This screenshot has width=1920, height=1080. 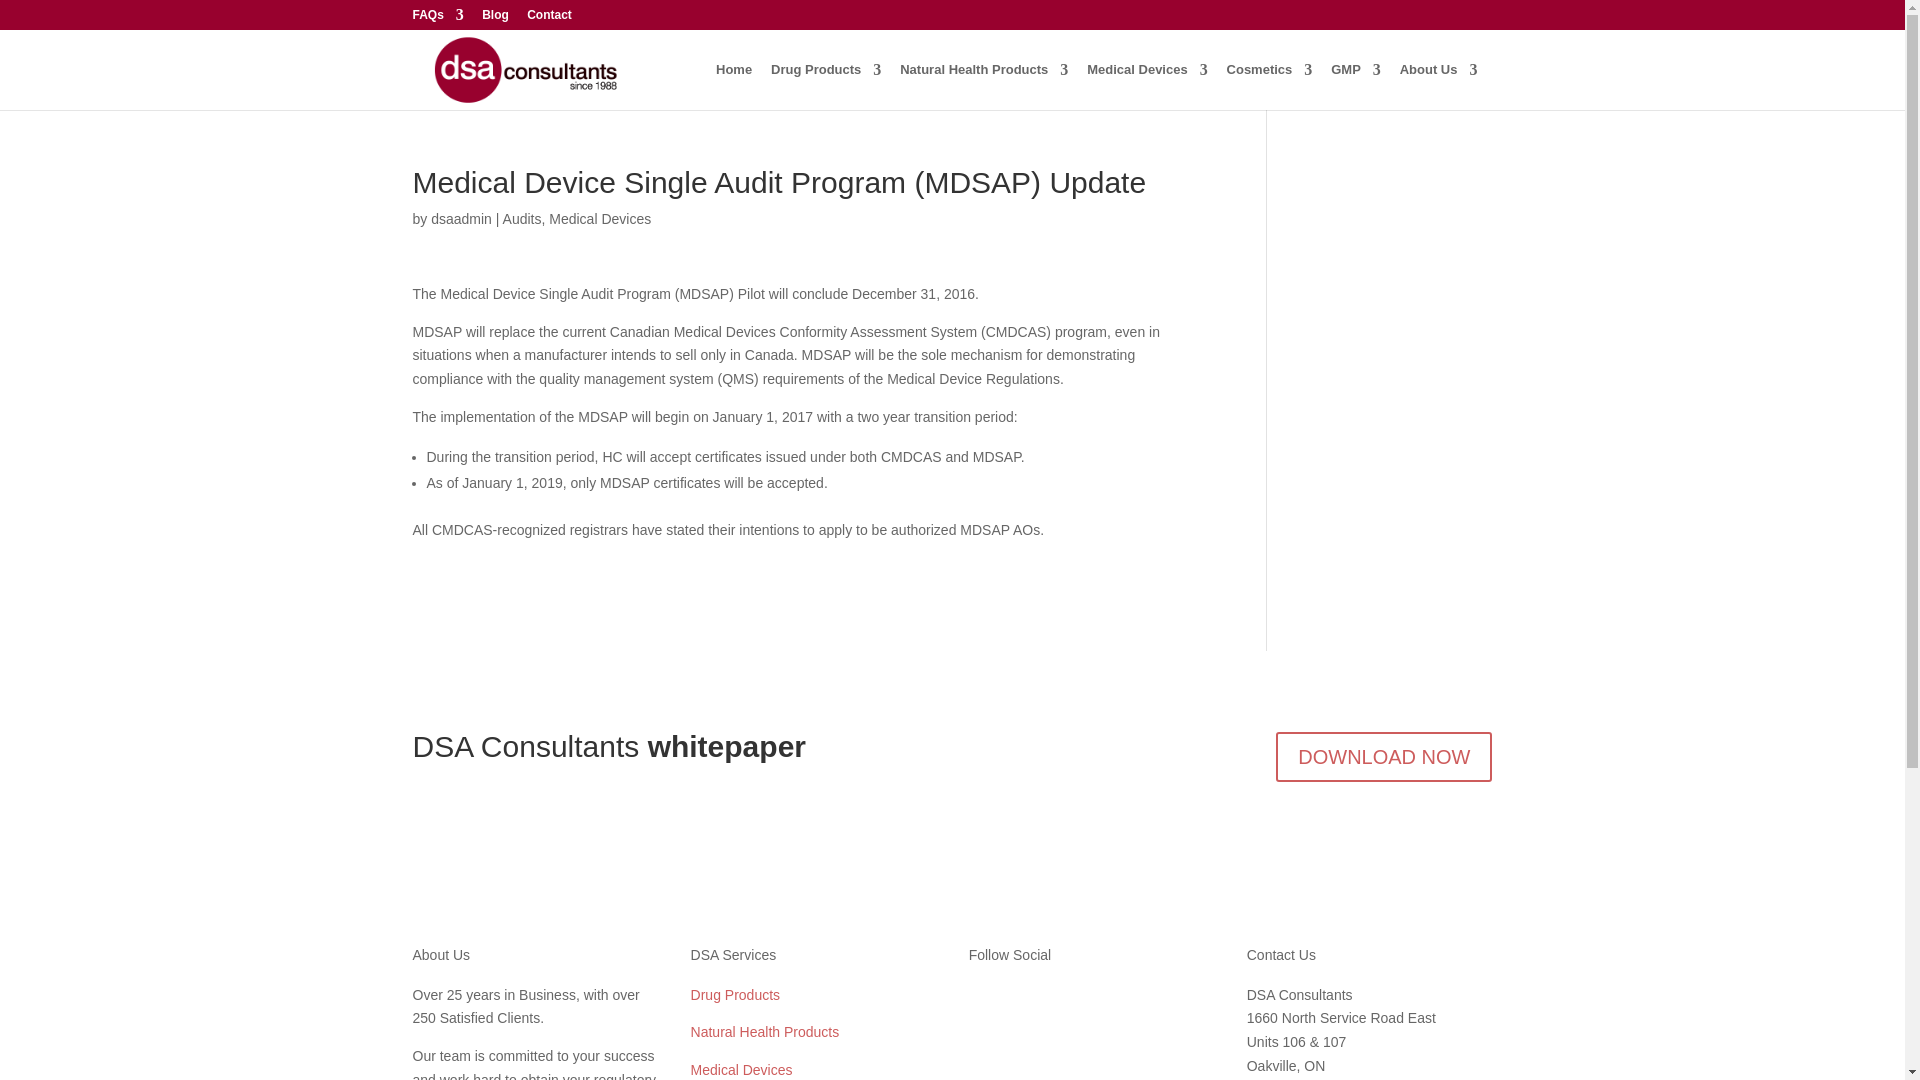 What do you see at coordinates (984, 1000) in the screenshot?
I see `Follow on Google` at bounding box center [984, 1000].